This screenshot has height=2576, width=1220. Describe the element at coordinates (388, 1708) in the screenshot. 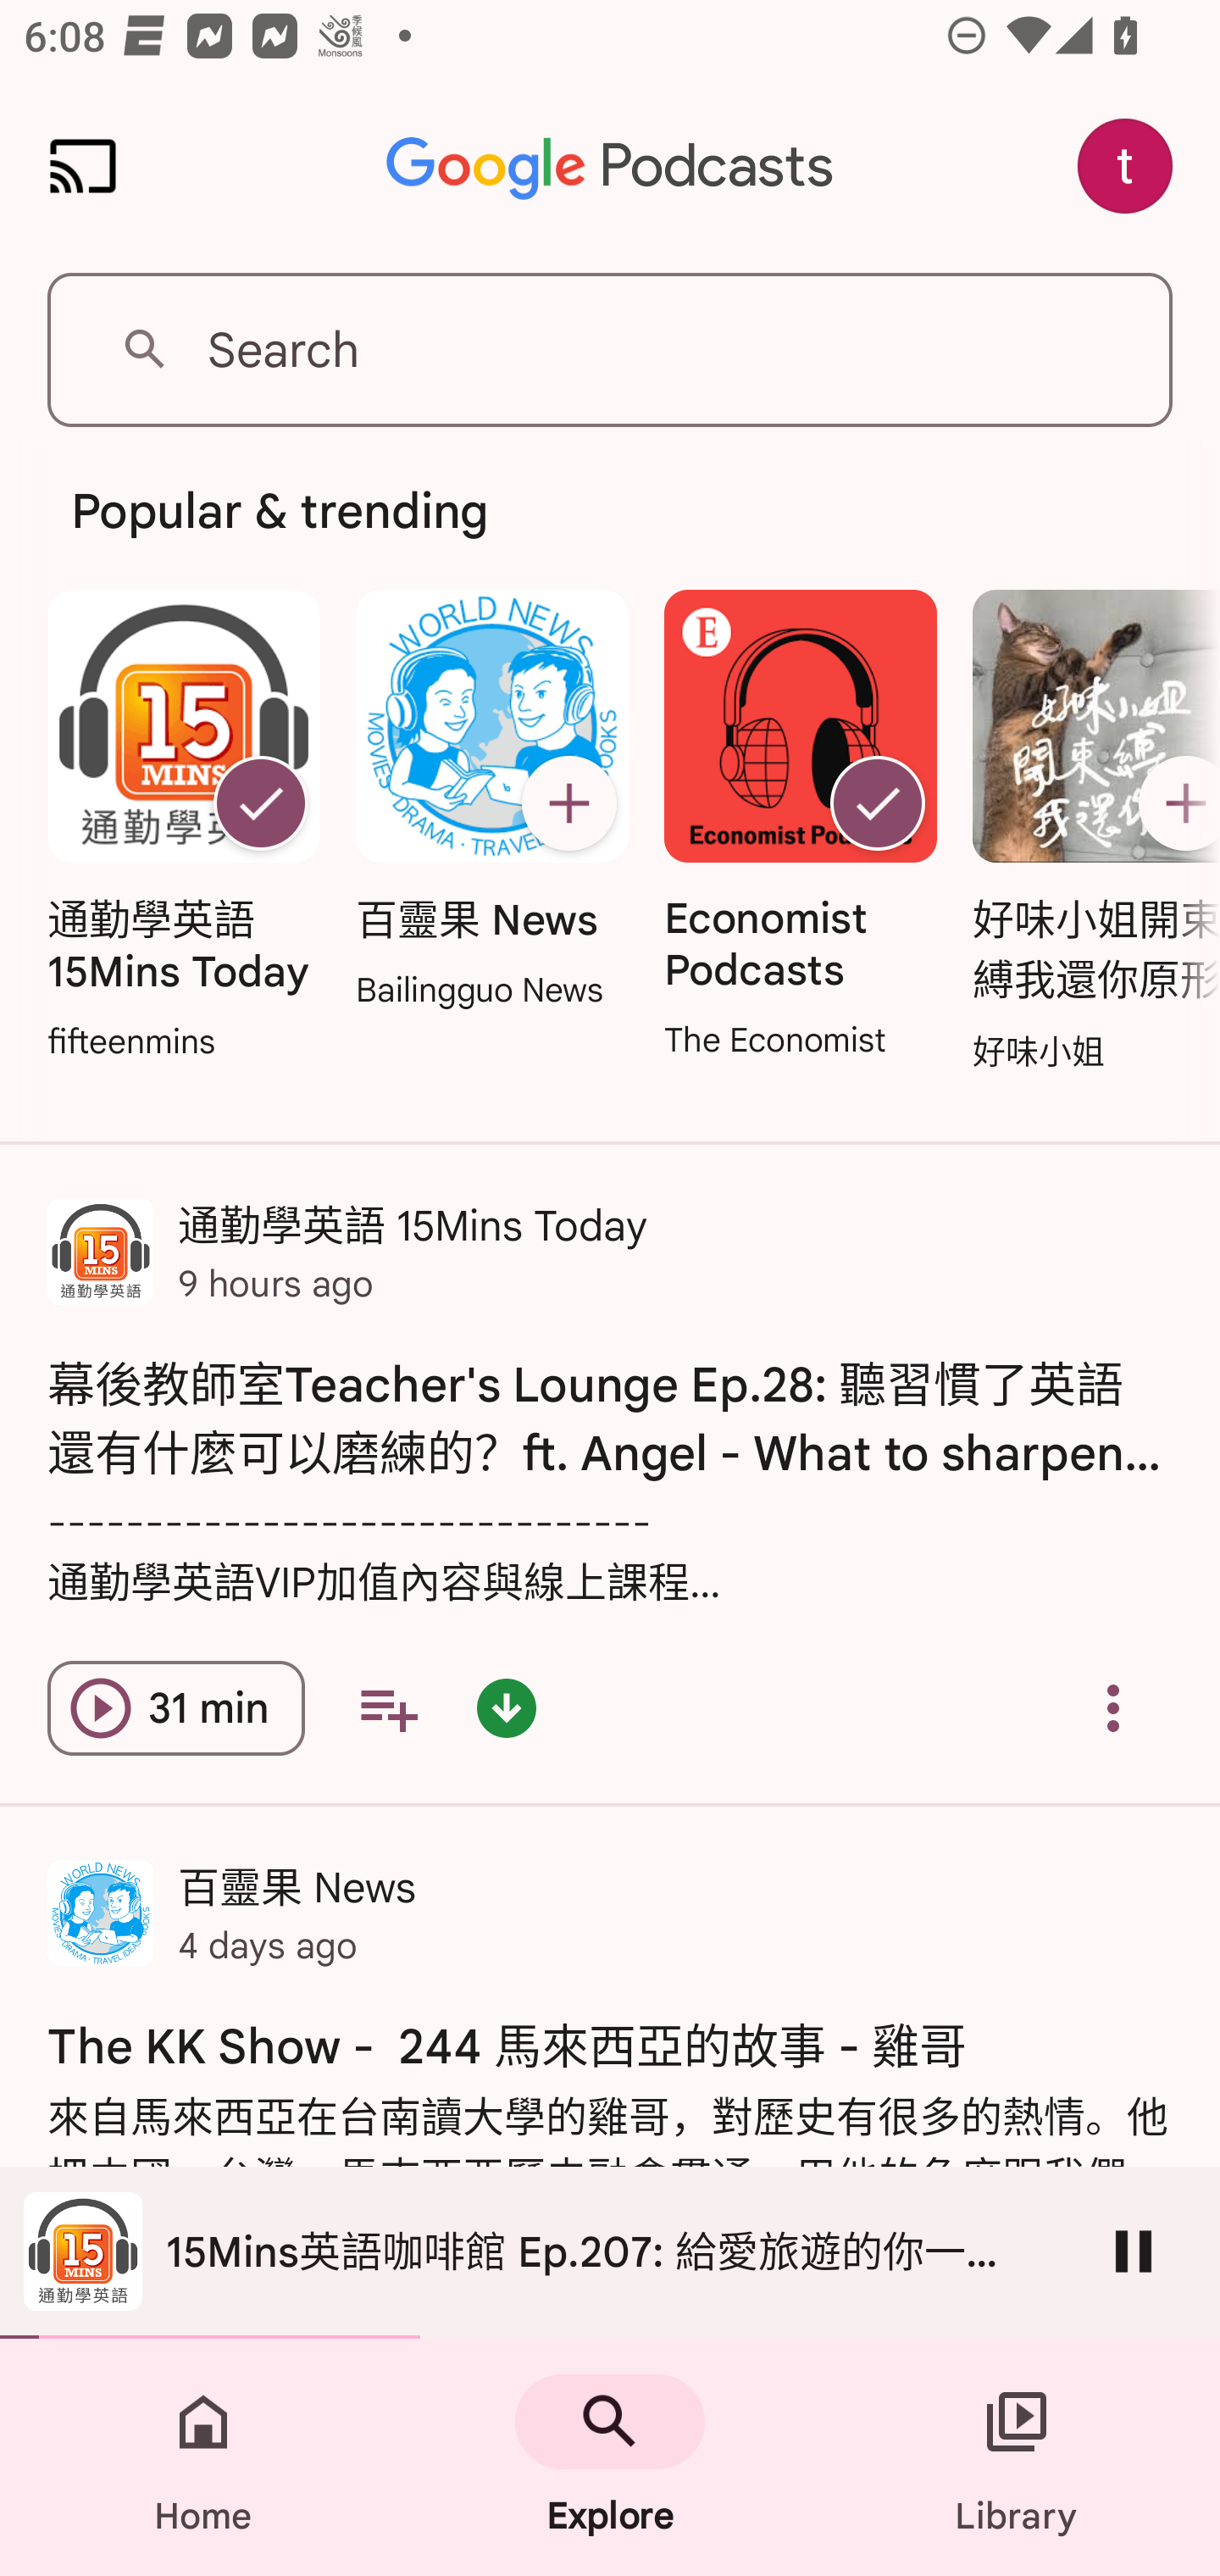

I see `Add to your queue` at that location.